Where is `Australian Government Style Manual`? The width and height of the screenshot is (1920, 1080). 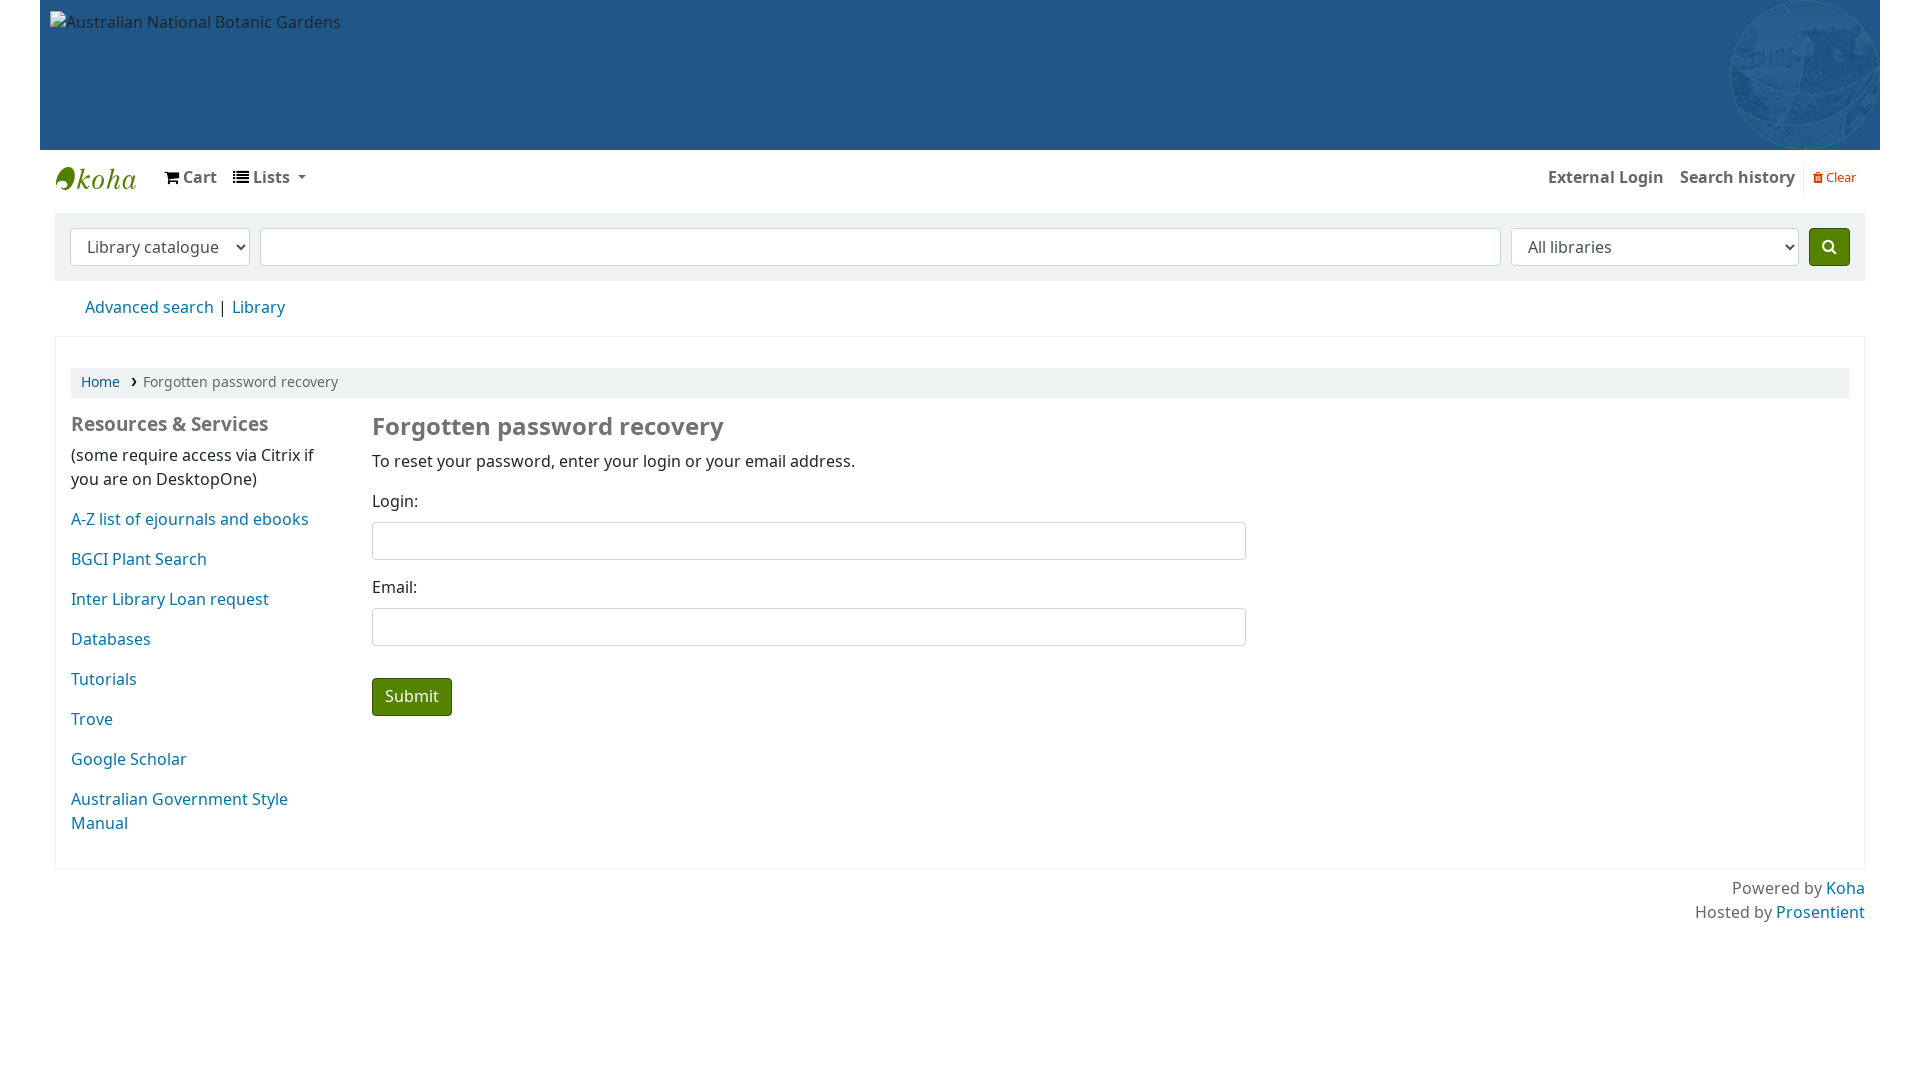
Australian Government Style Manual is located at coordinates (180, 812).